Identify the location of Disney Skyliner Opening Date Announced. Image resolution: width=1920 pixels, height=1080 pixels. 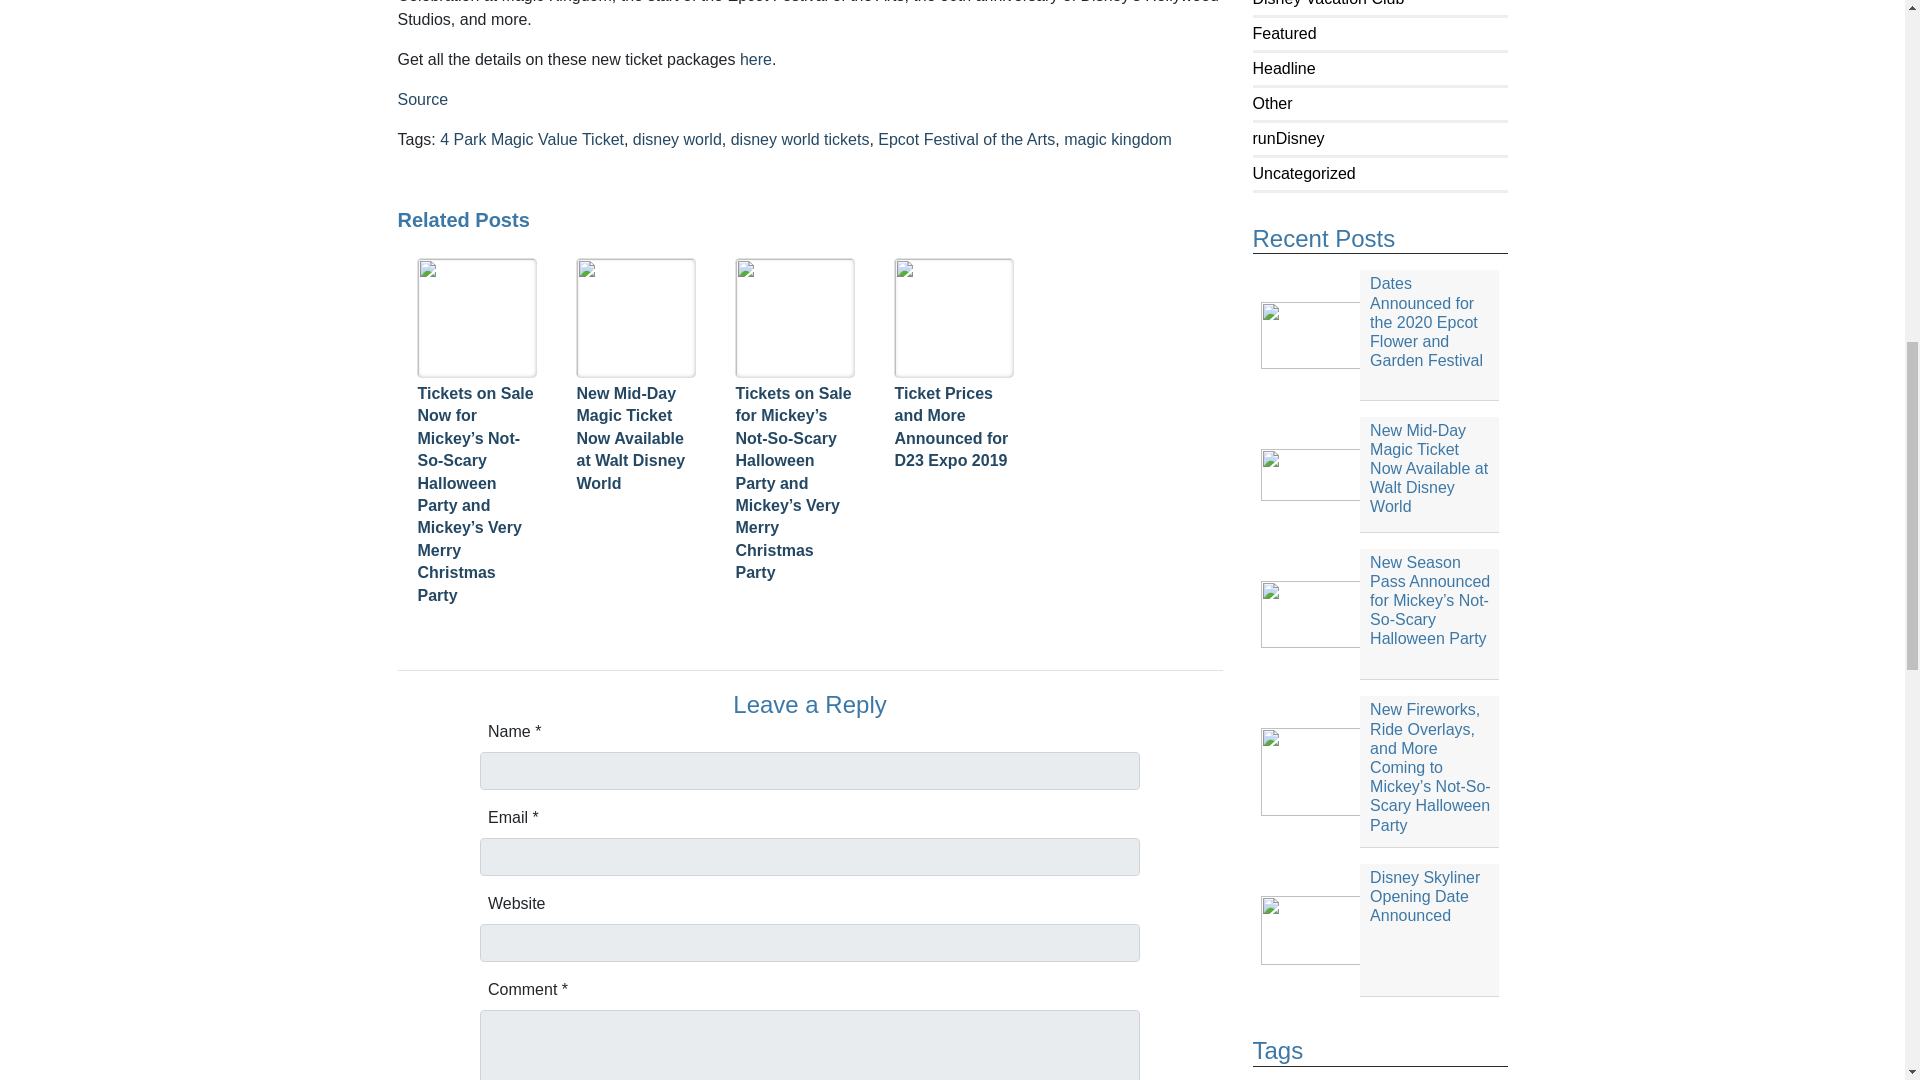
(1380, 930).